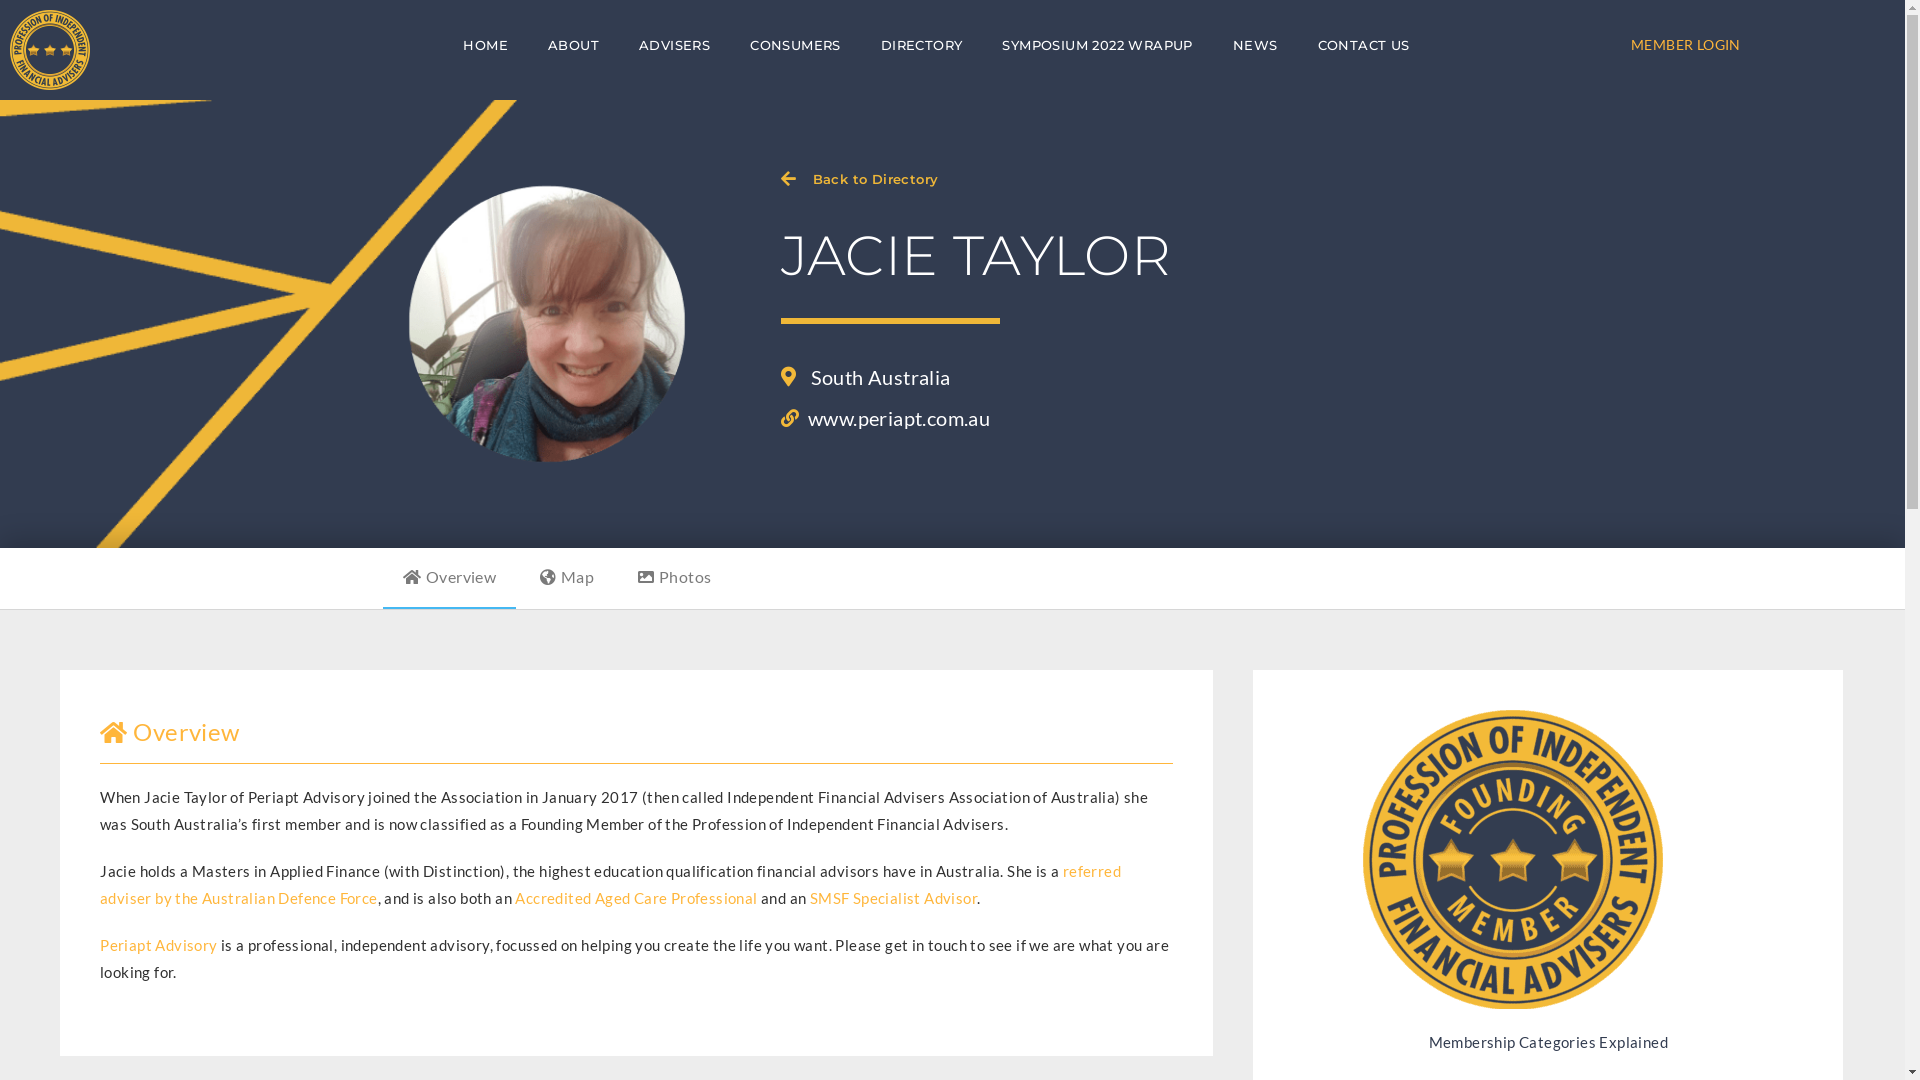  What do you see at coordinates (1097, 46) in the screenshot?
I see `SYMPOSIUM 2022 WRAPUP` at bounding box center [1097, 46].